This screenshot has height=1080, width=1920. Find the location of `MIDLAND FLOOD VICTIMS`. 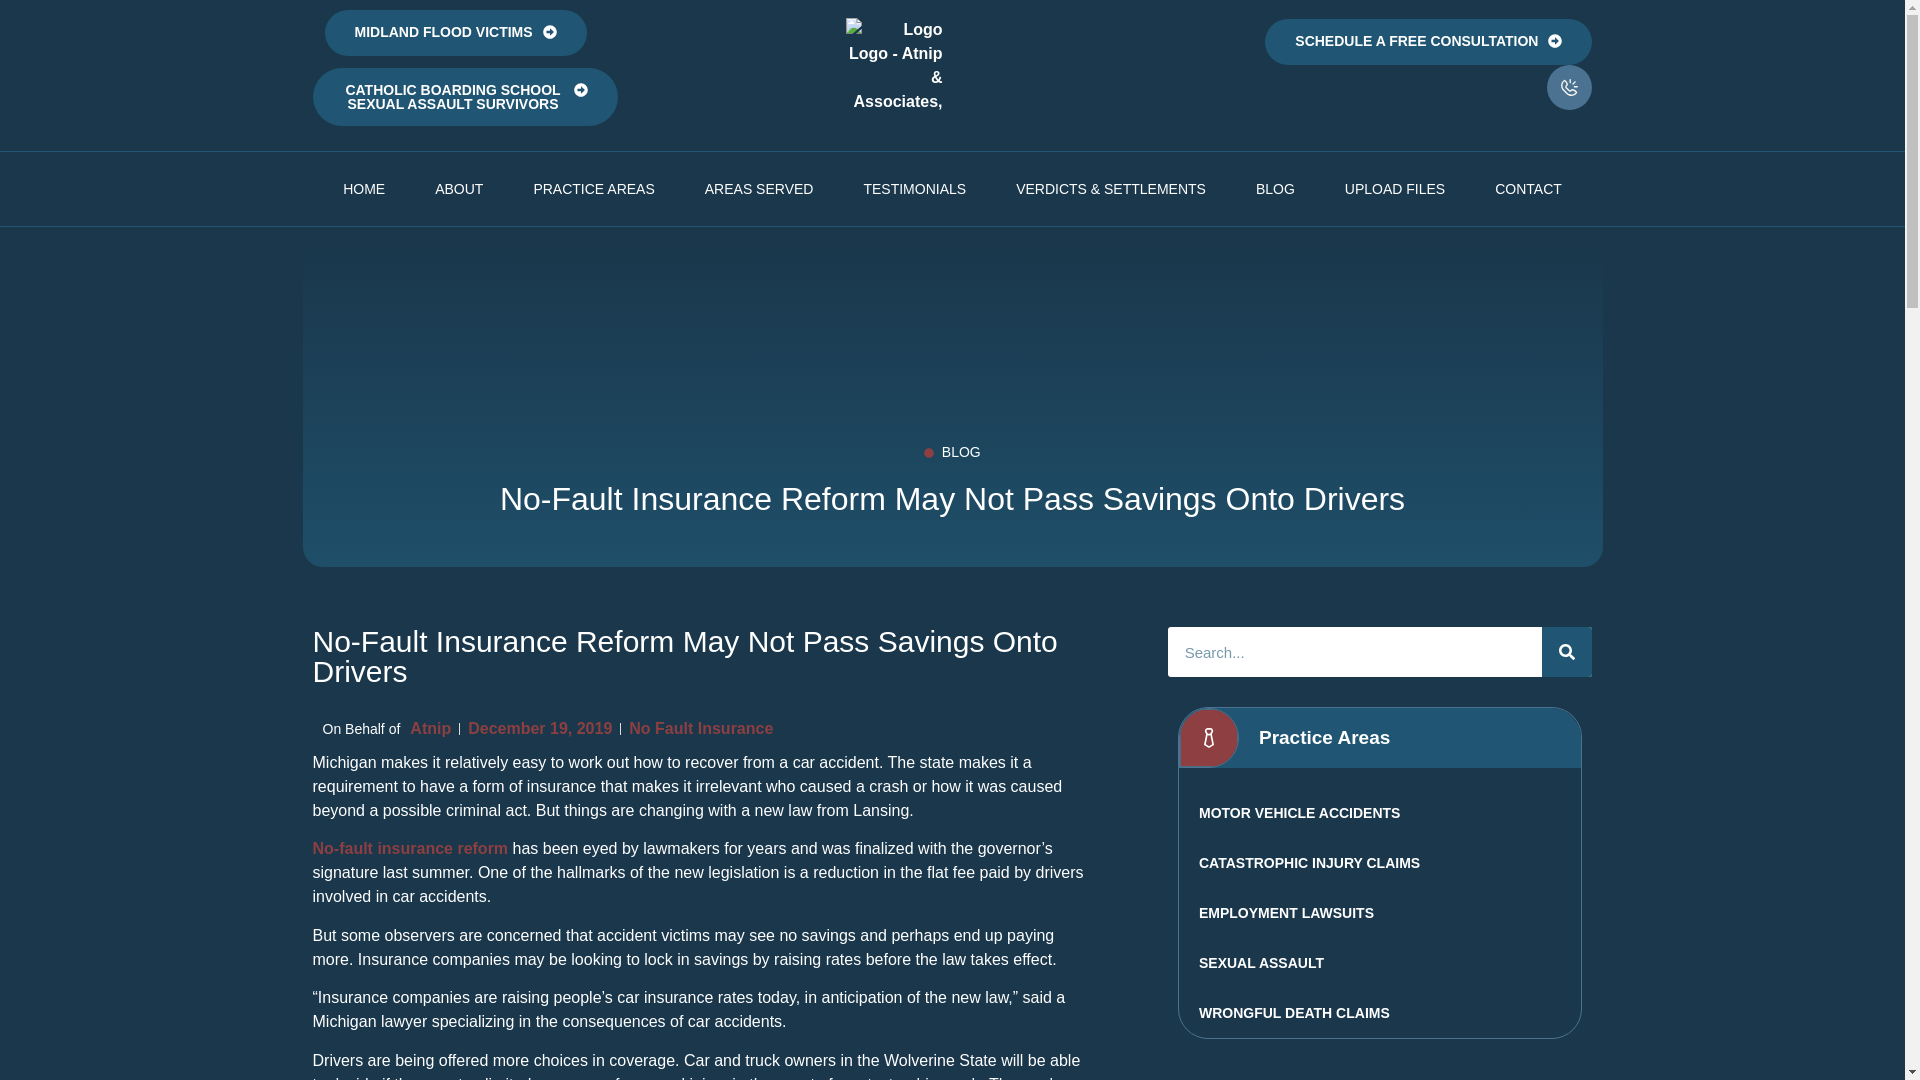

MIDLAND FLOOD VICTIMS is located at coordinates (454, 32).